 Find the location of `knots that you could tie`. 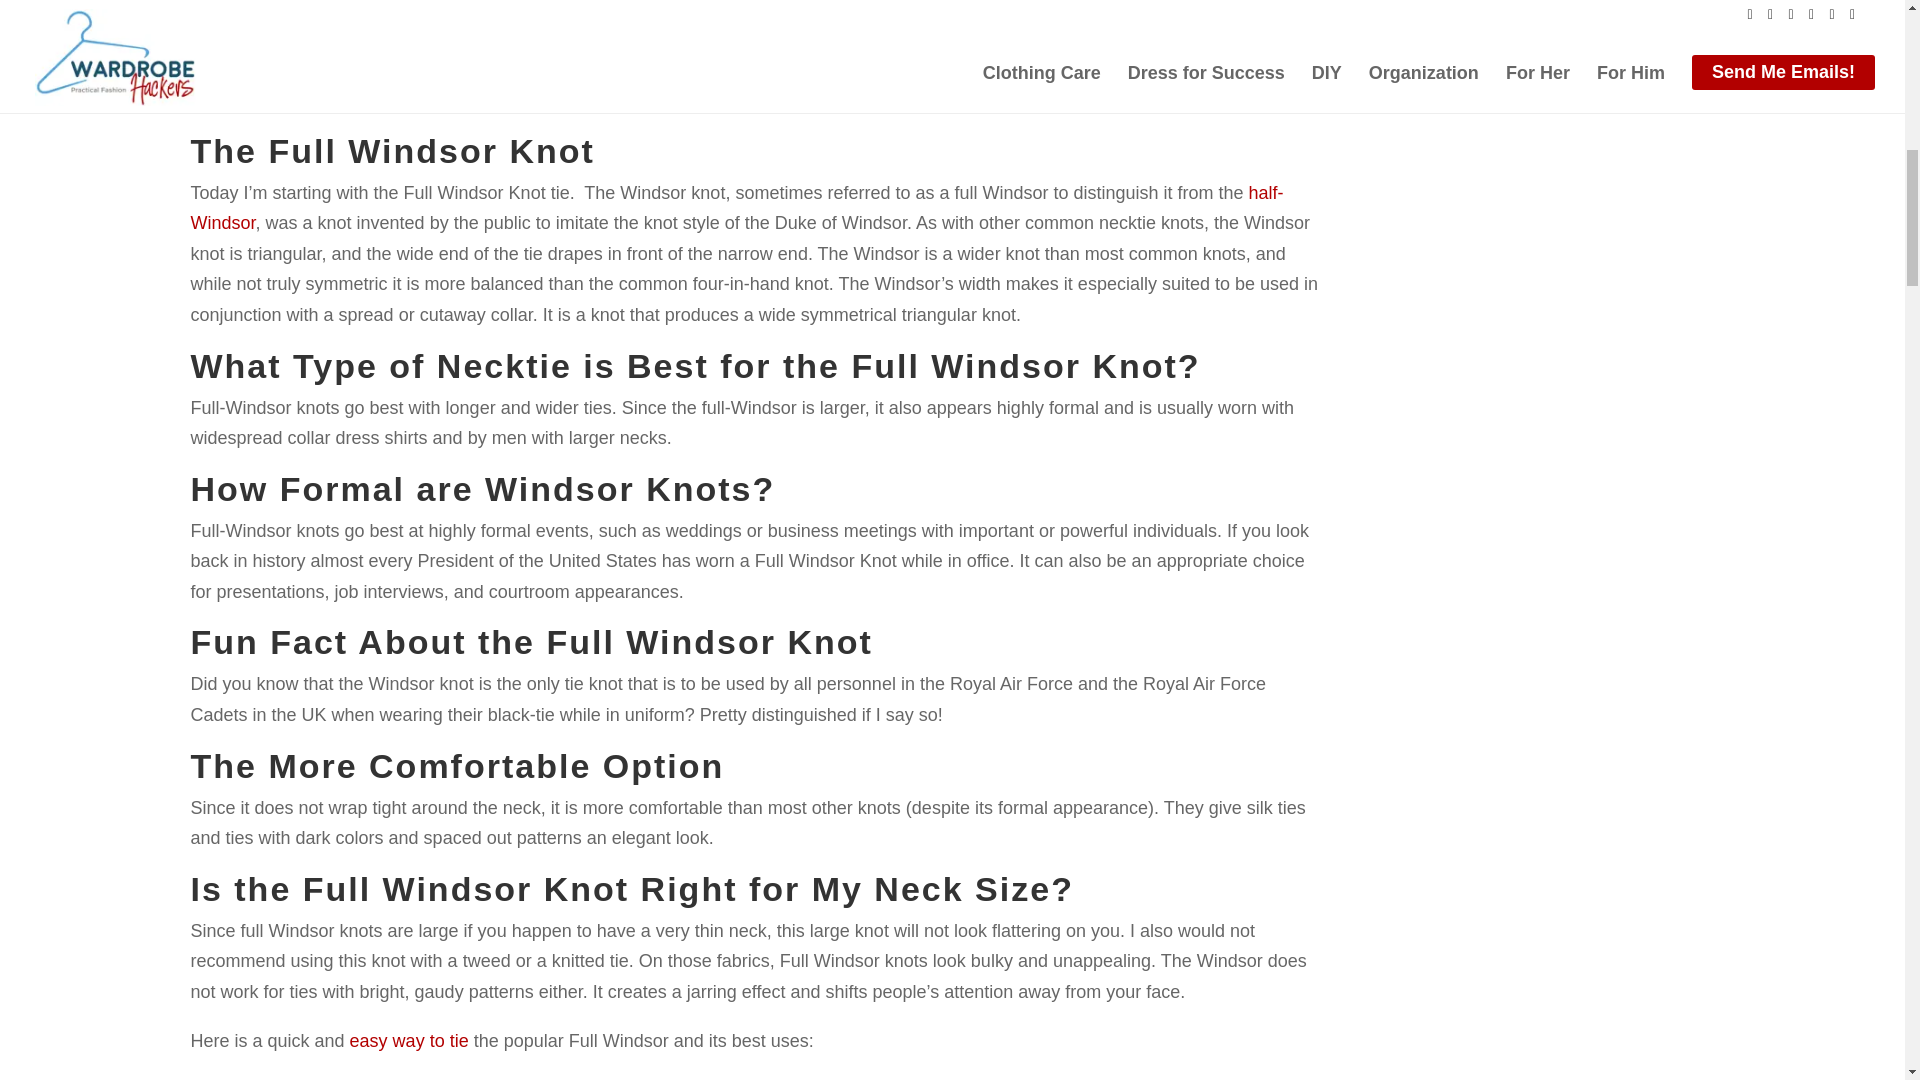

knots that you could tie is located at coordinates (332, 100).